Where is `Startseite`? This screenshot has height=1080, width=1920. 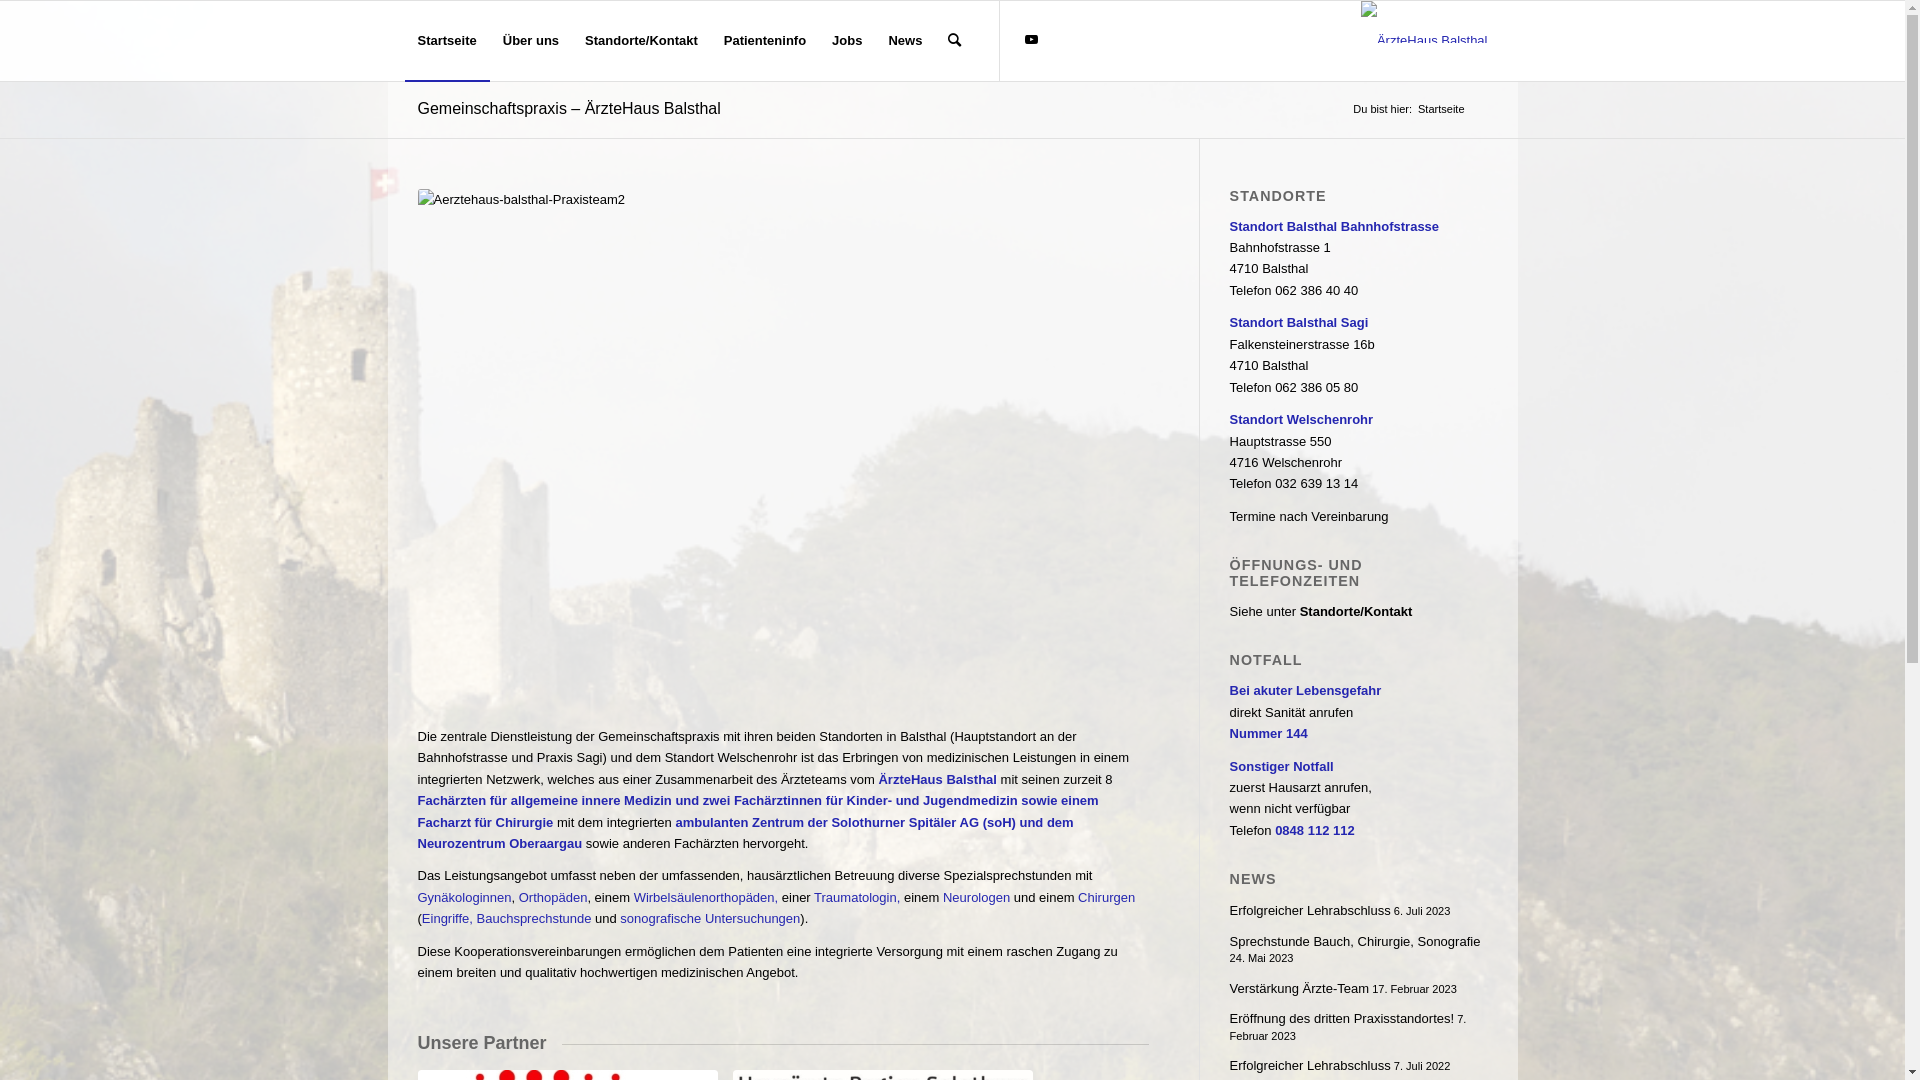 Startseite is located at coordinates (446, 41).